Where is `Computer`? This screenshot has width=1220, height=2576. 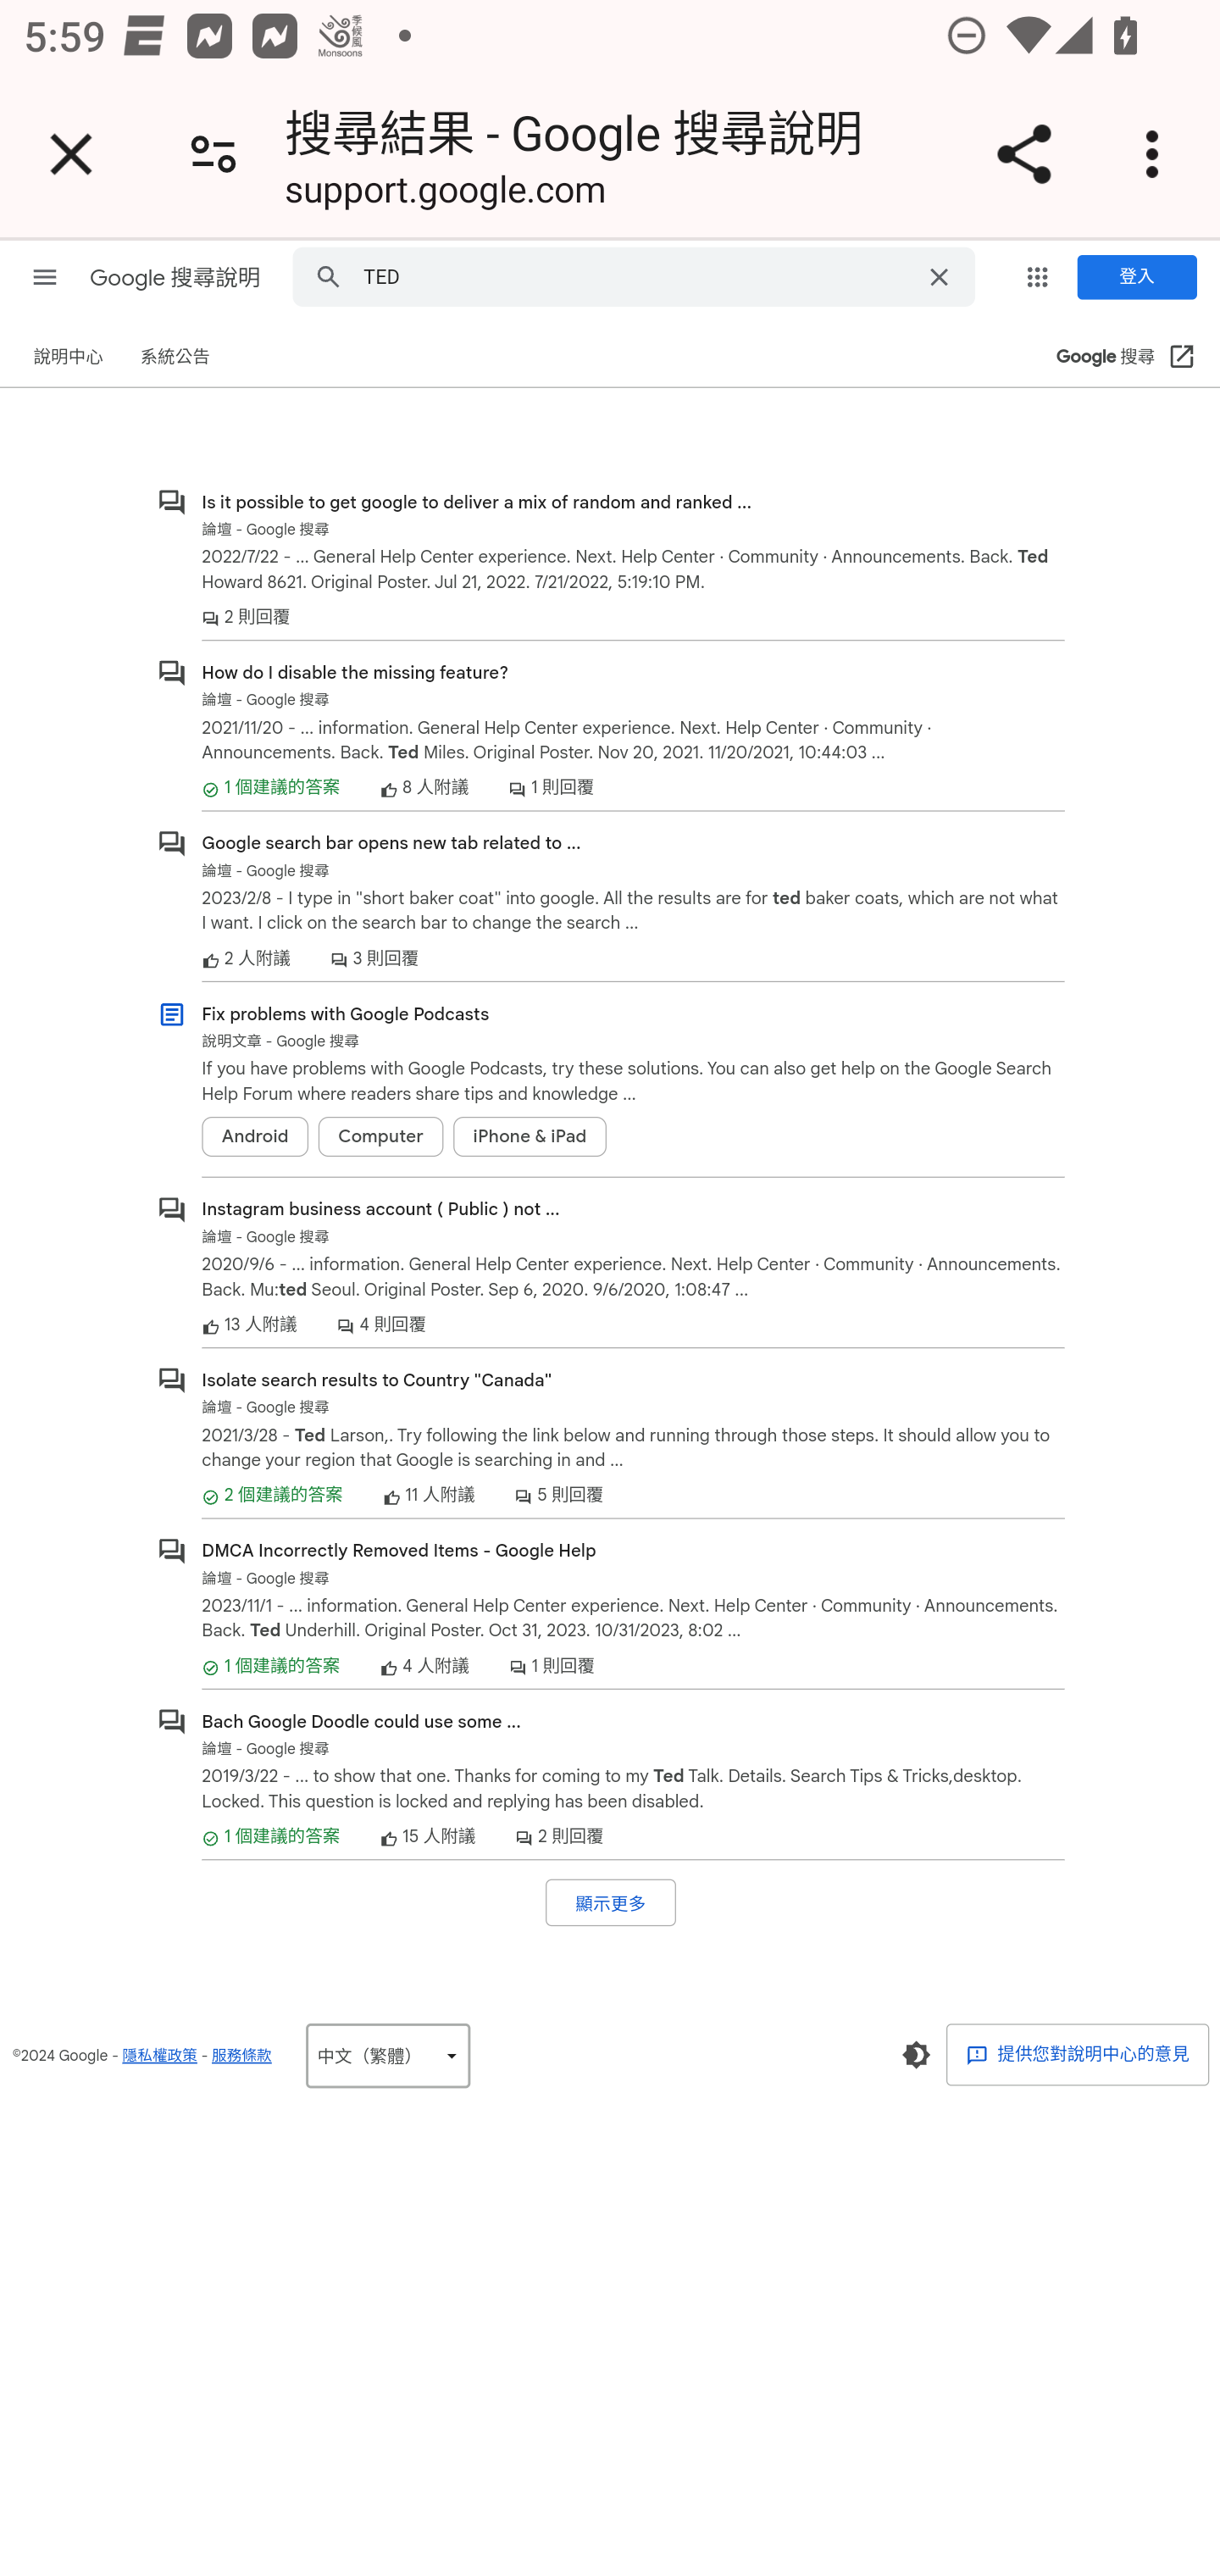
Computer is located at coordinates (381, 1135).